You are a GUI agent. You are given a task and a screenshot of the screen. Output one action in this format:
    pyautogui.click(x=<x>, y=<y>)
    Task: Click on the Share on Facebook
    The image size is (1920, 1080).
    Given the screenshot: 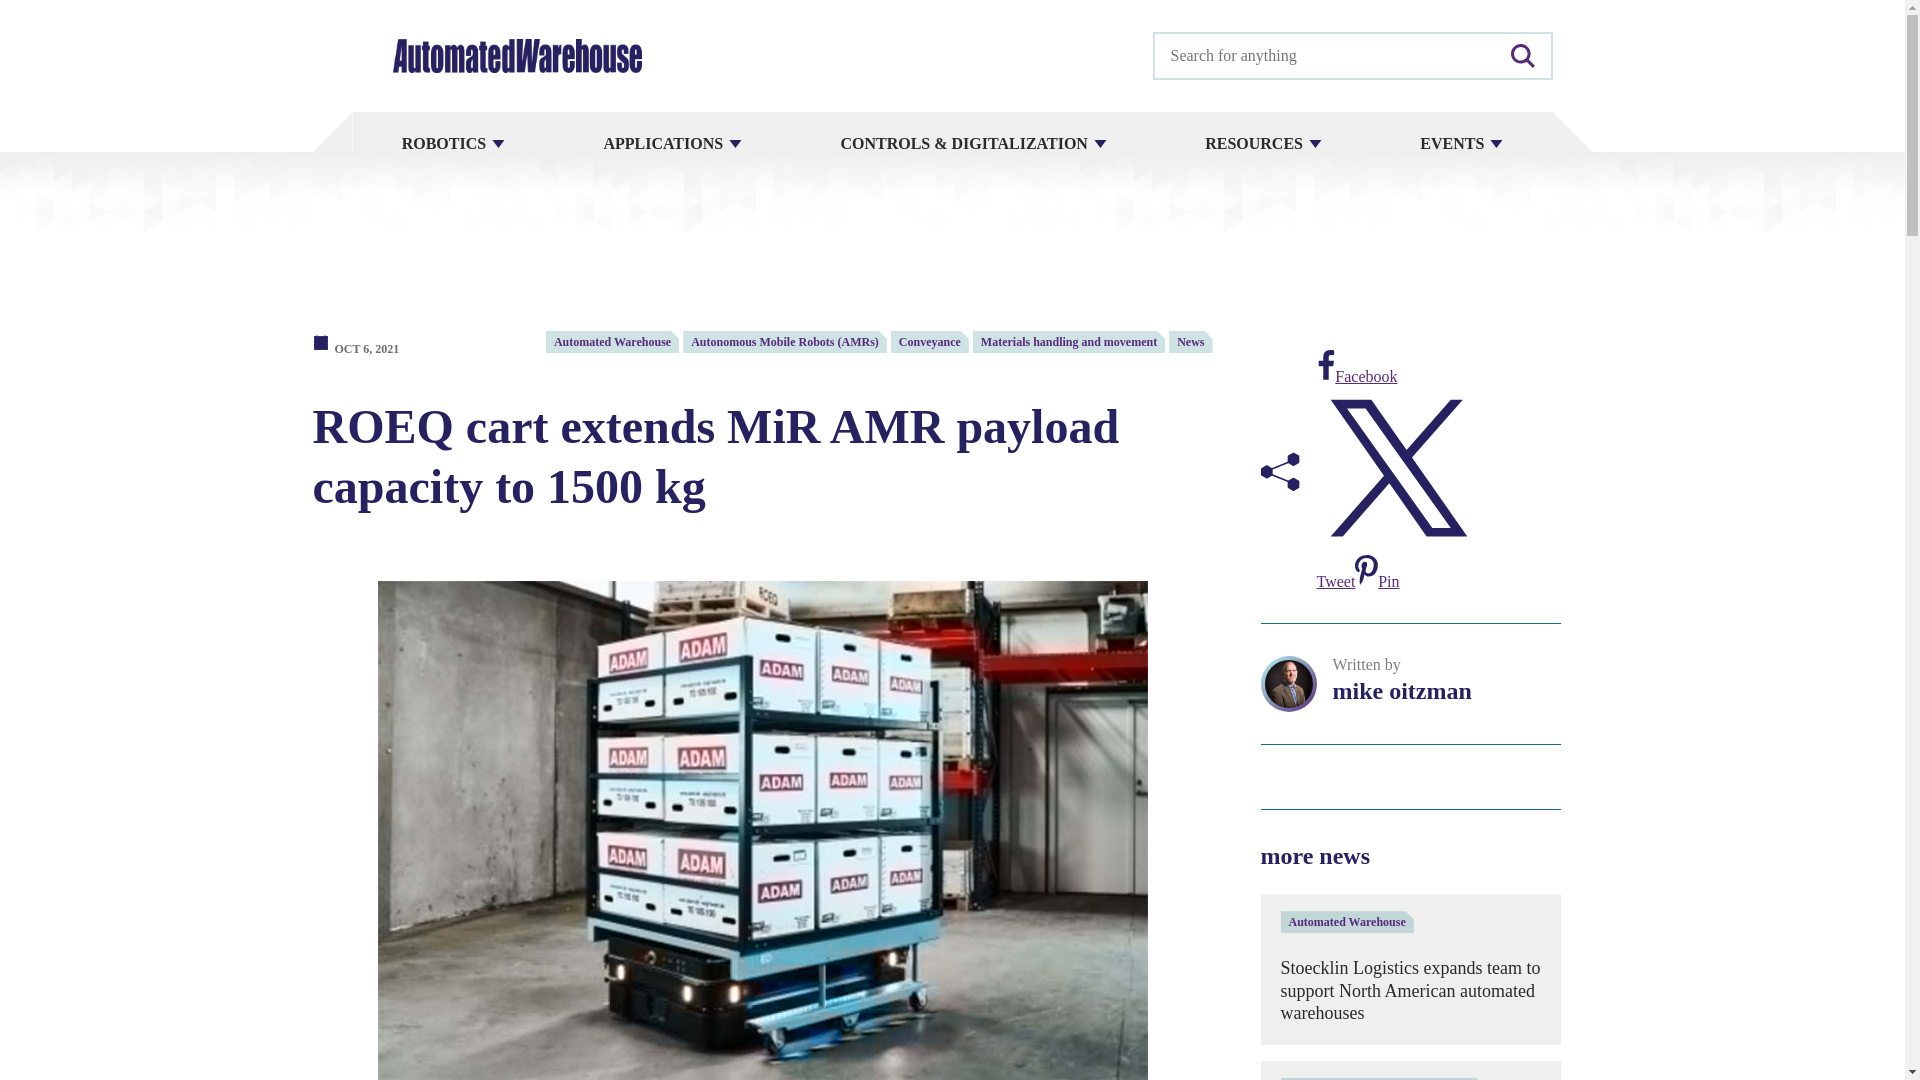 What is the action you would take?
    pyautogui.click(x=1356, y=376)
    